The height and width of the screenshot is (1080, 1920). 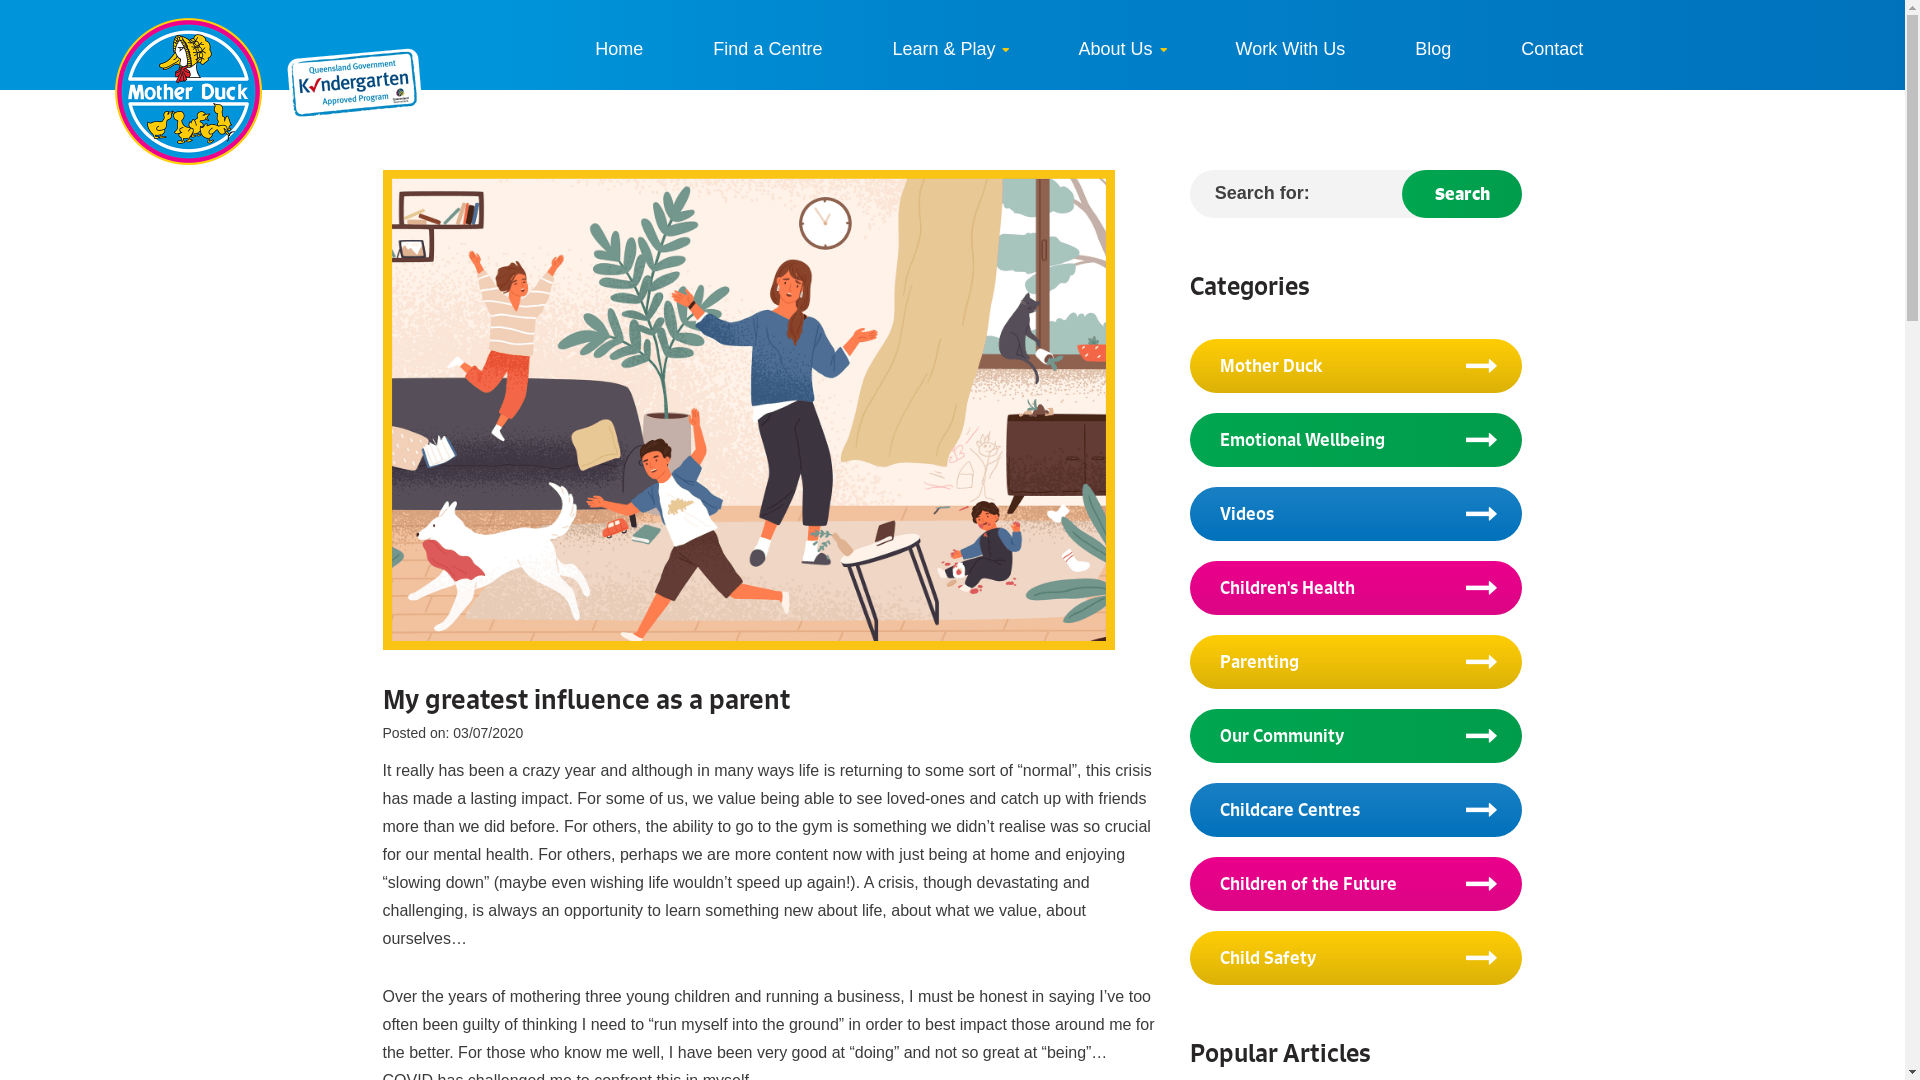 I want to click on Childcare Centres, so click(x=1356, y=810).